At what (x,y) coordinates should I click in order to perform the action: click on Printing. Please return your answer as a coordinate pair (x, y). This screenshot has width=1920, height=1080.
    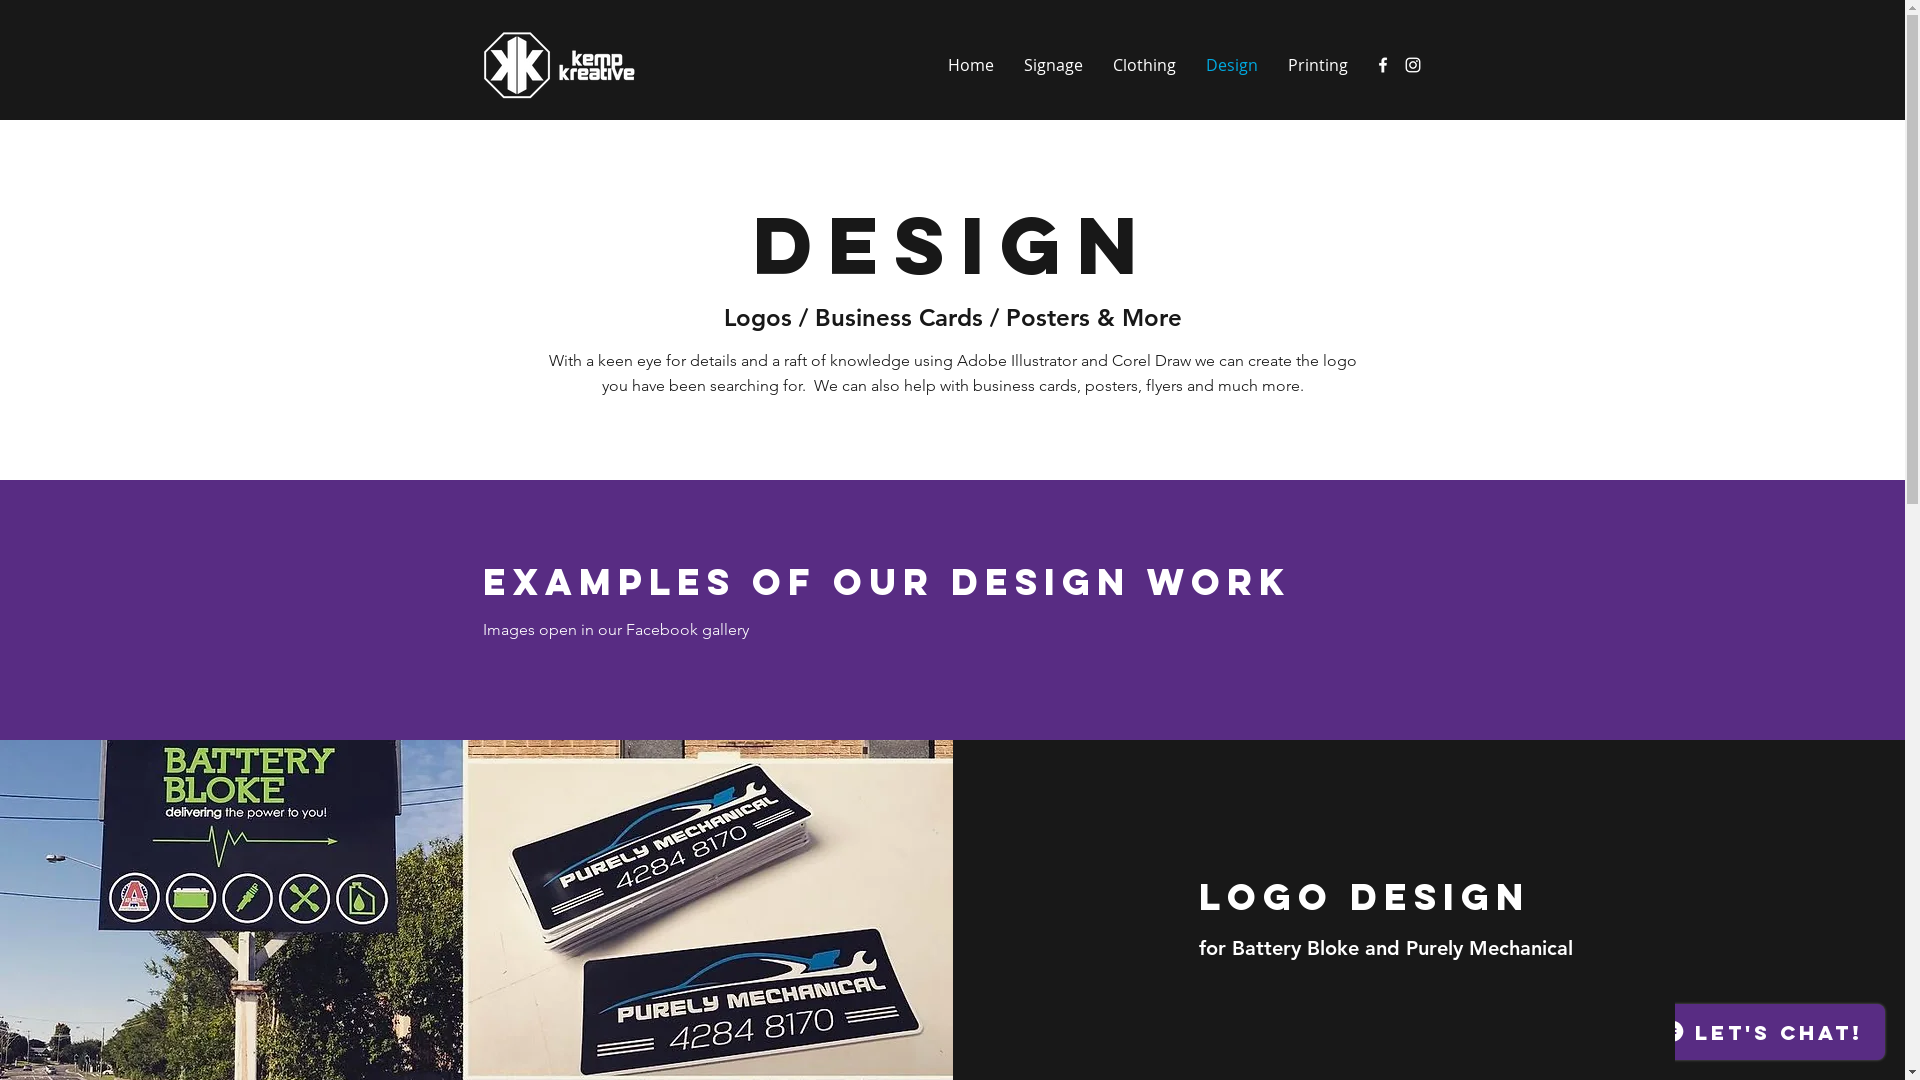
    Looking at the image, I should click on (1317, 65).